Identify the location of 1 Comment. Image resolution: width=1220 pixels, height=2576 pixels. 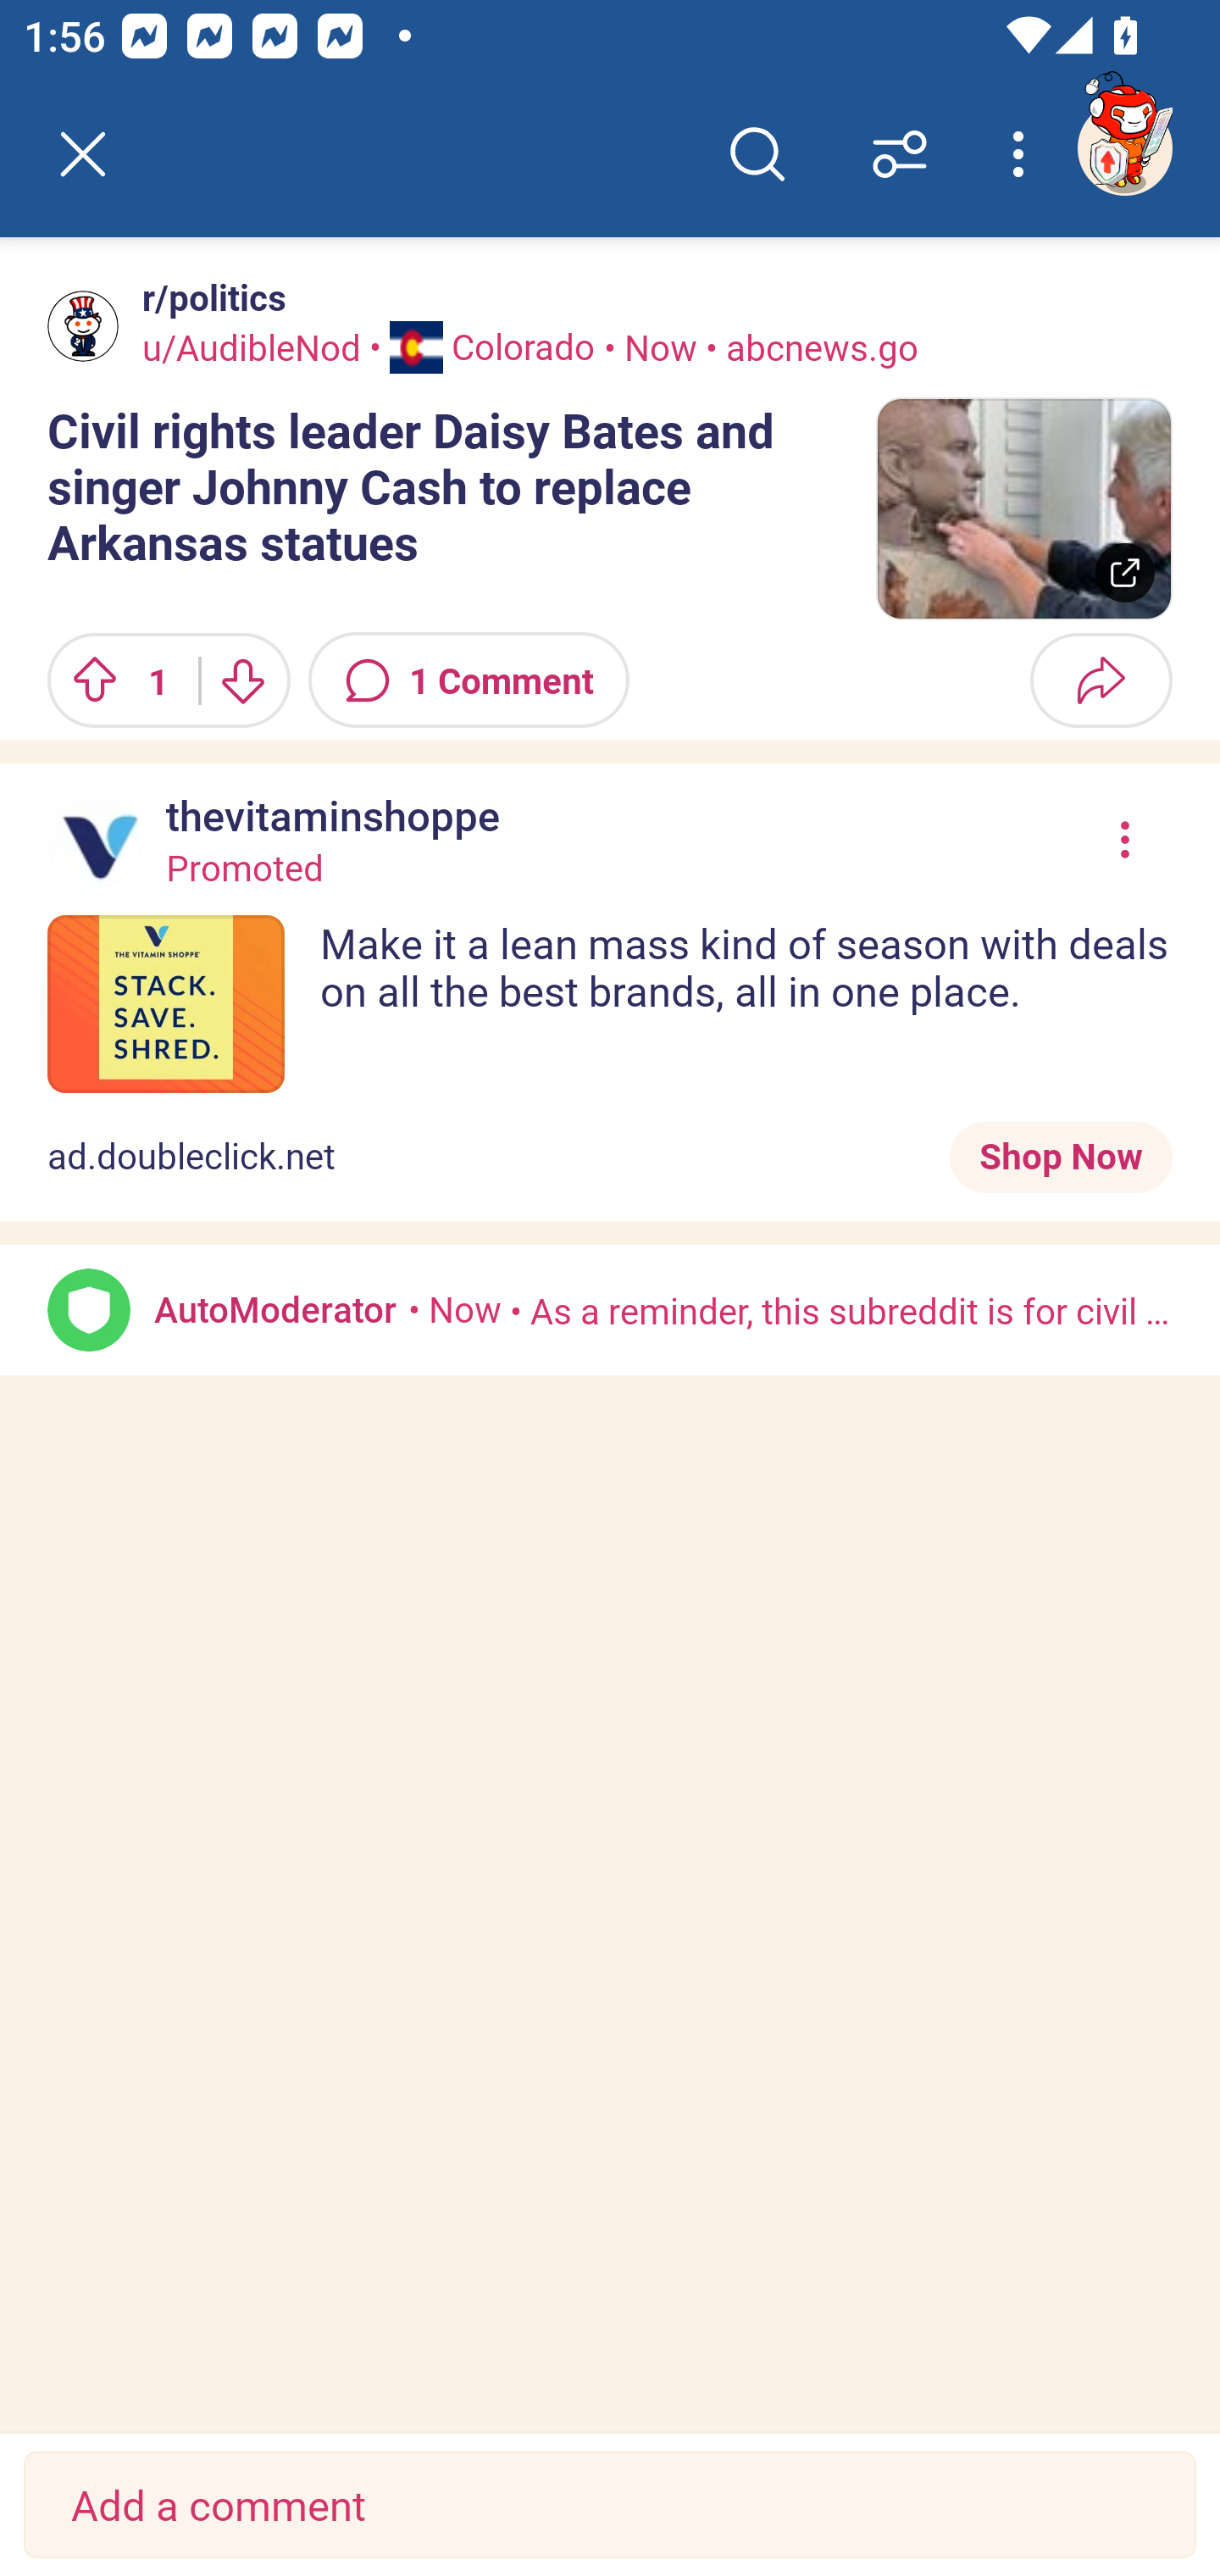
(469, 680).